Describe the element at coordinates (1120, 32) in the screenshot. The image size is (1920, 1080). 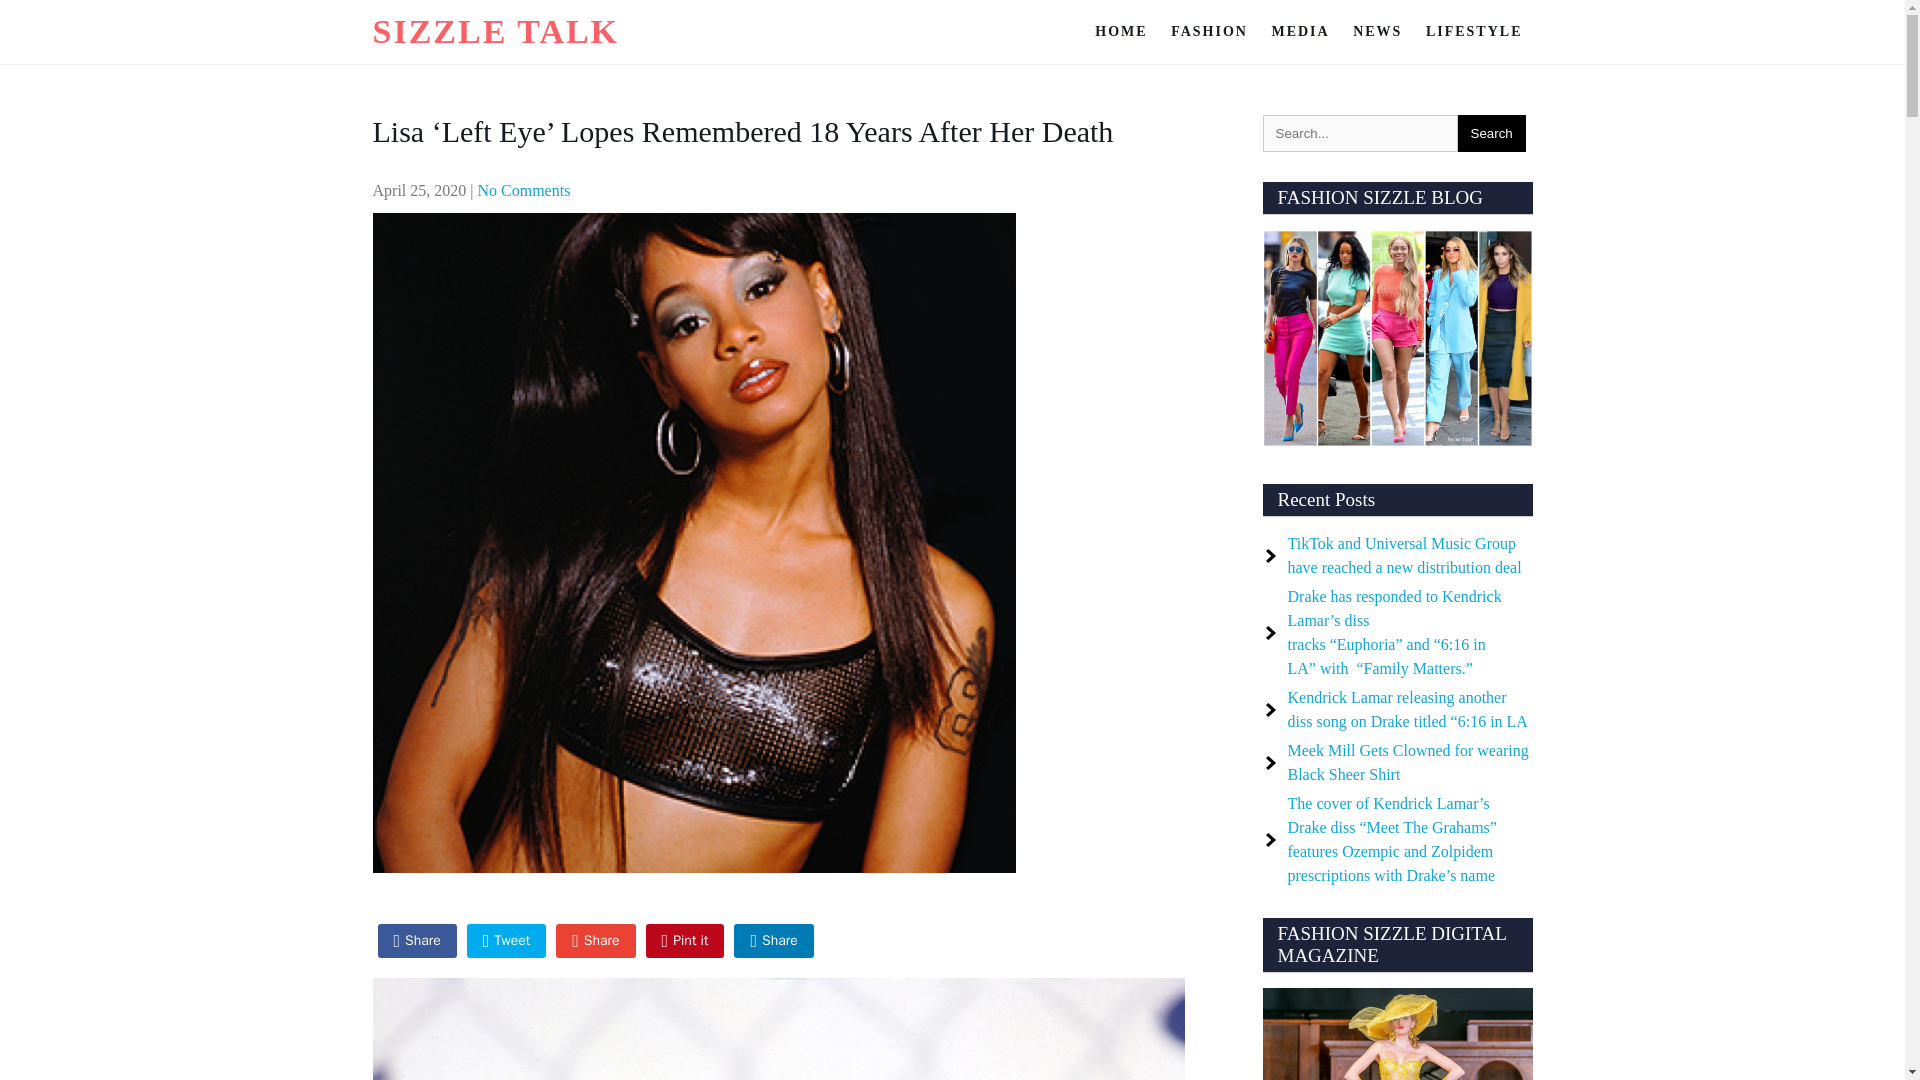
I see `HOME` at that location.